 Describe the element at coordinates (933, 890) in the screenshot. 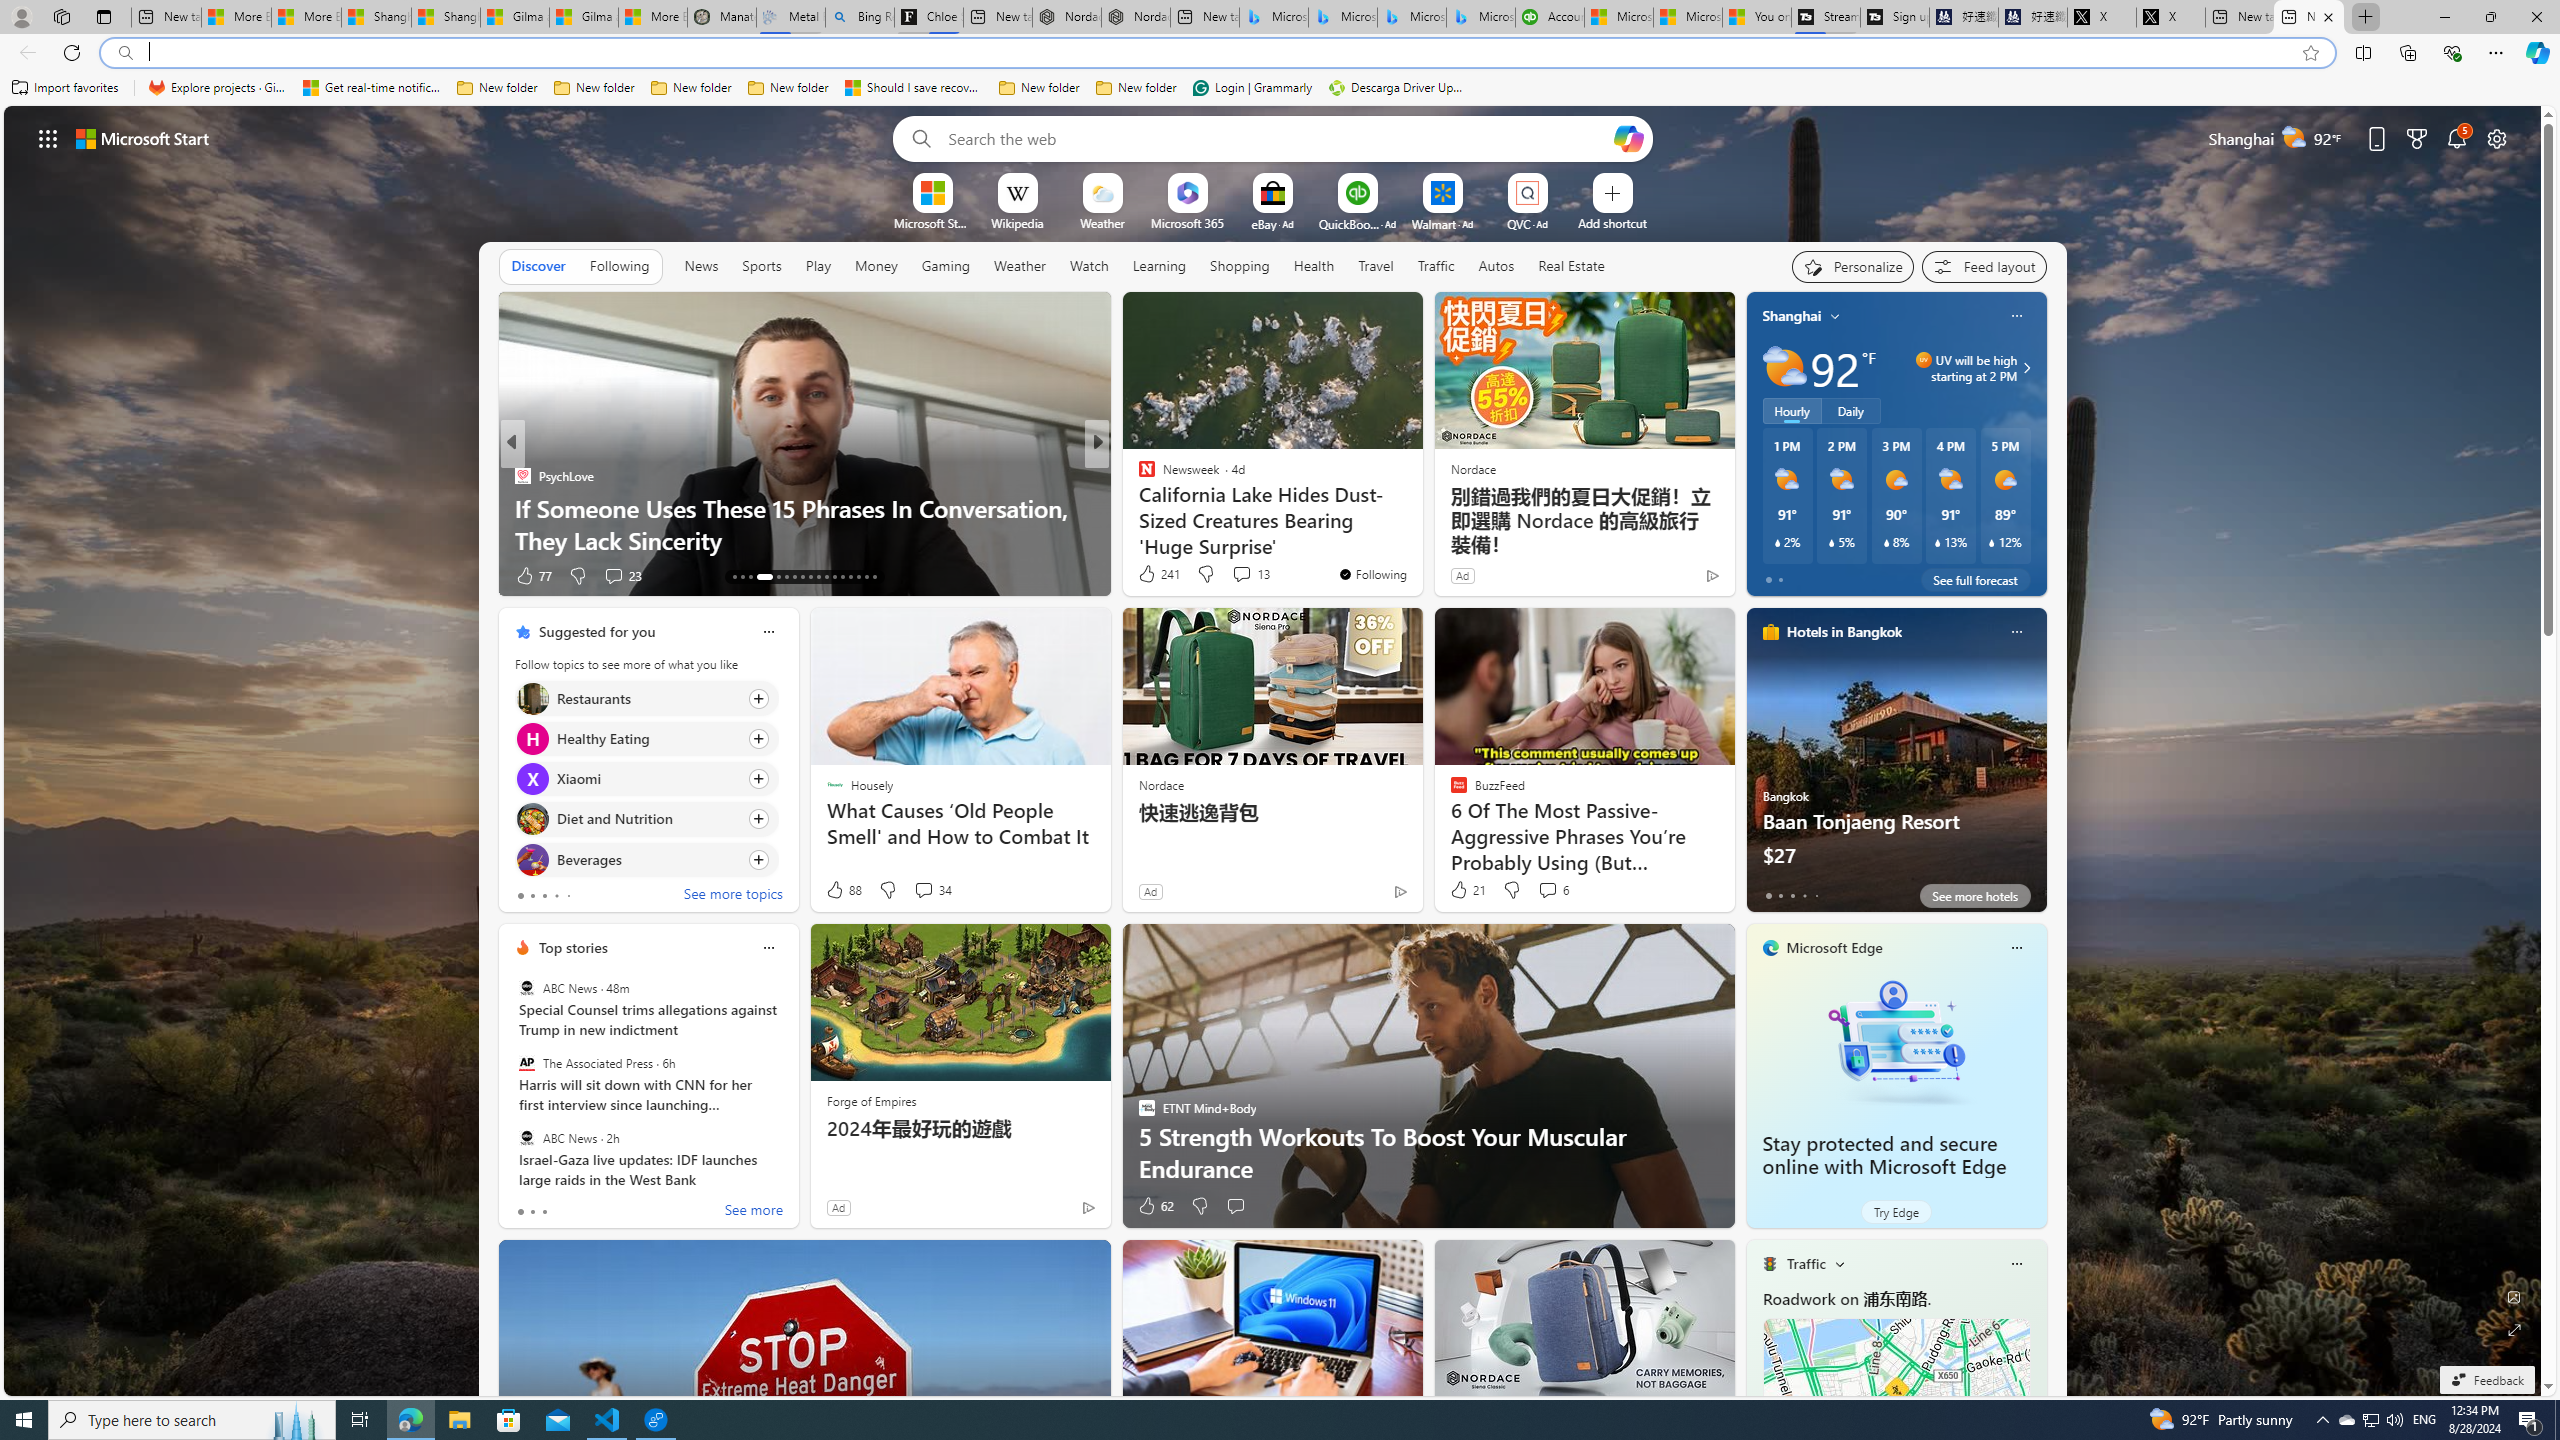

I see `View comments 34 Comment` at that location.